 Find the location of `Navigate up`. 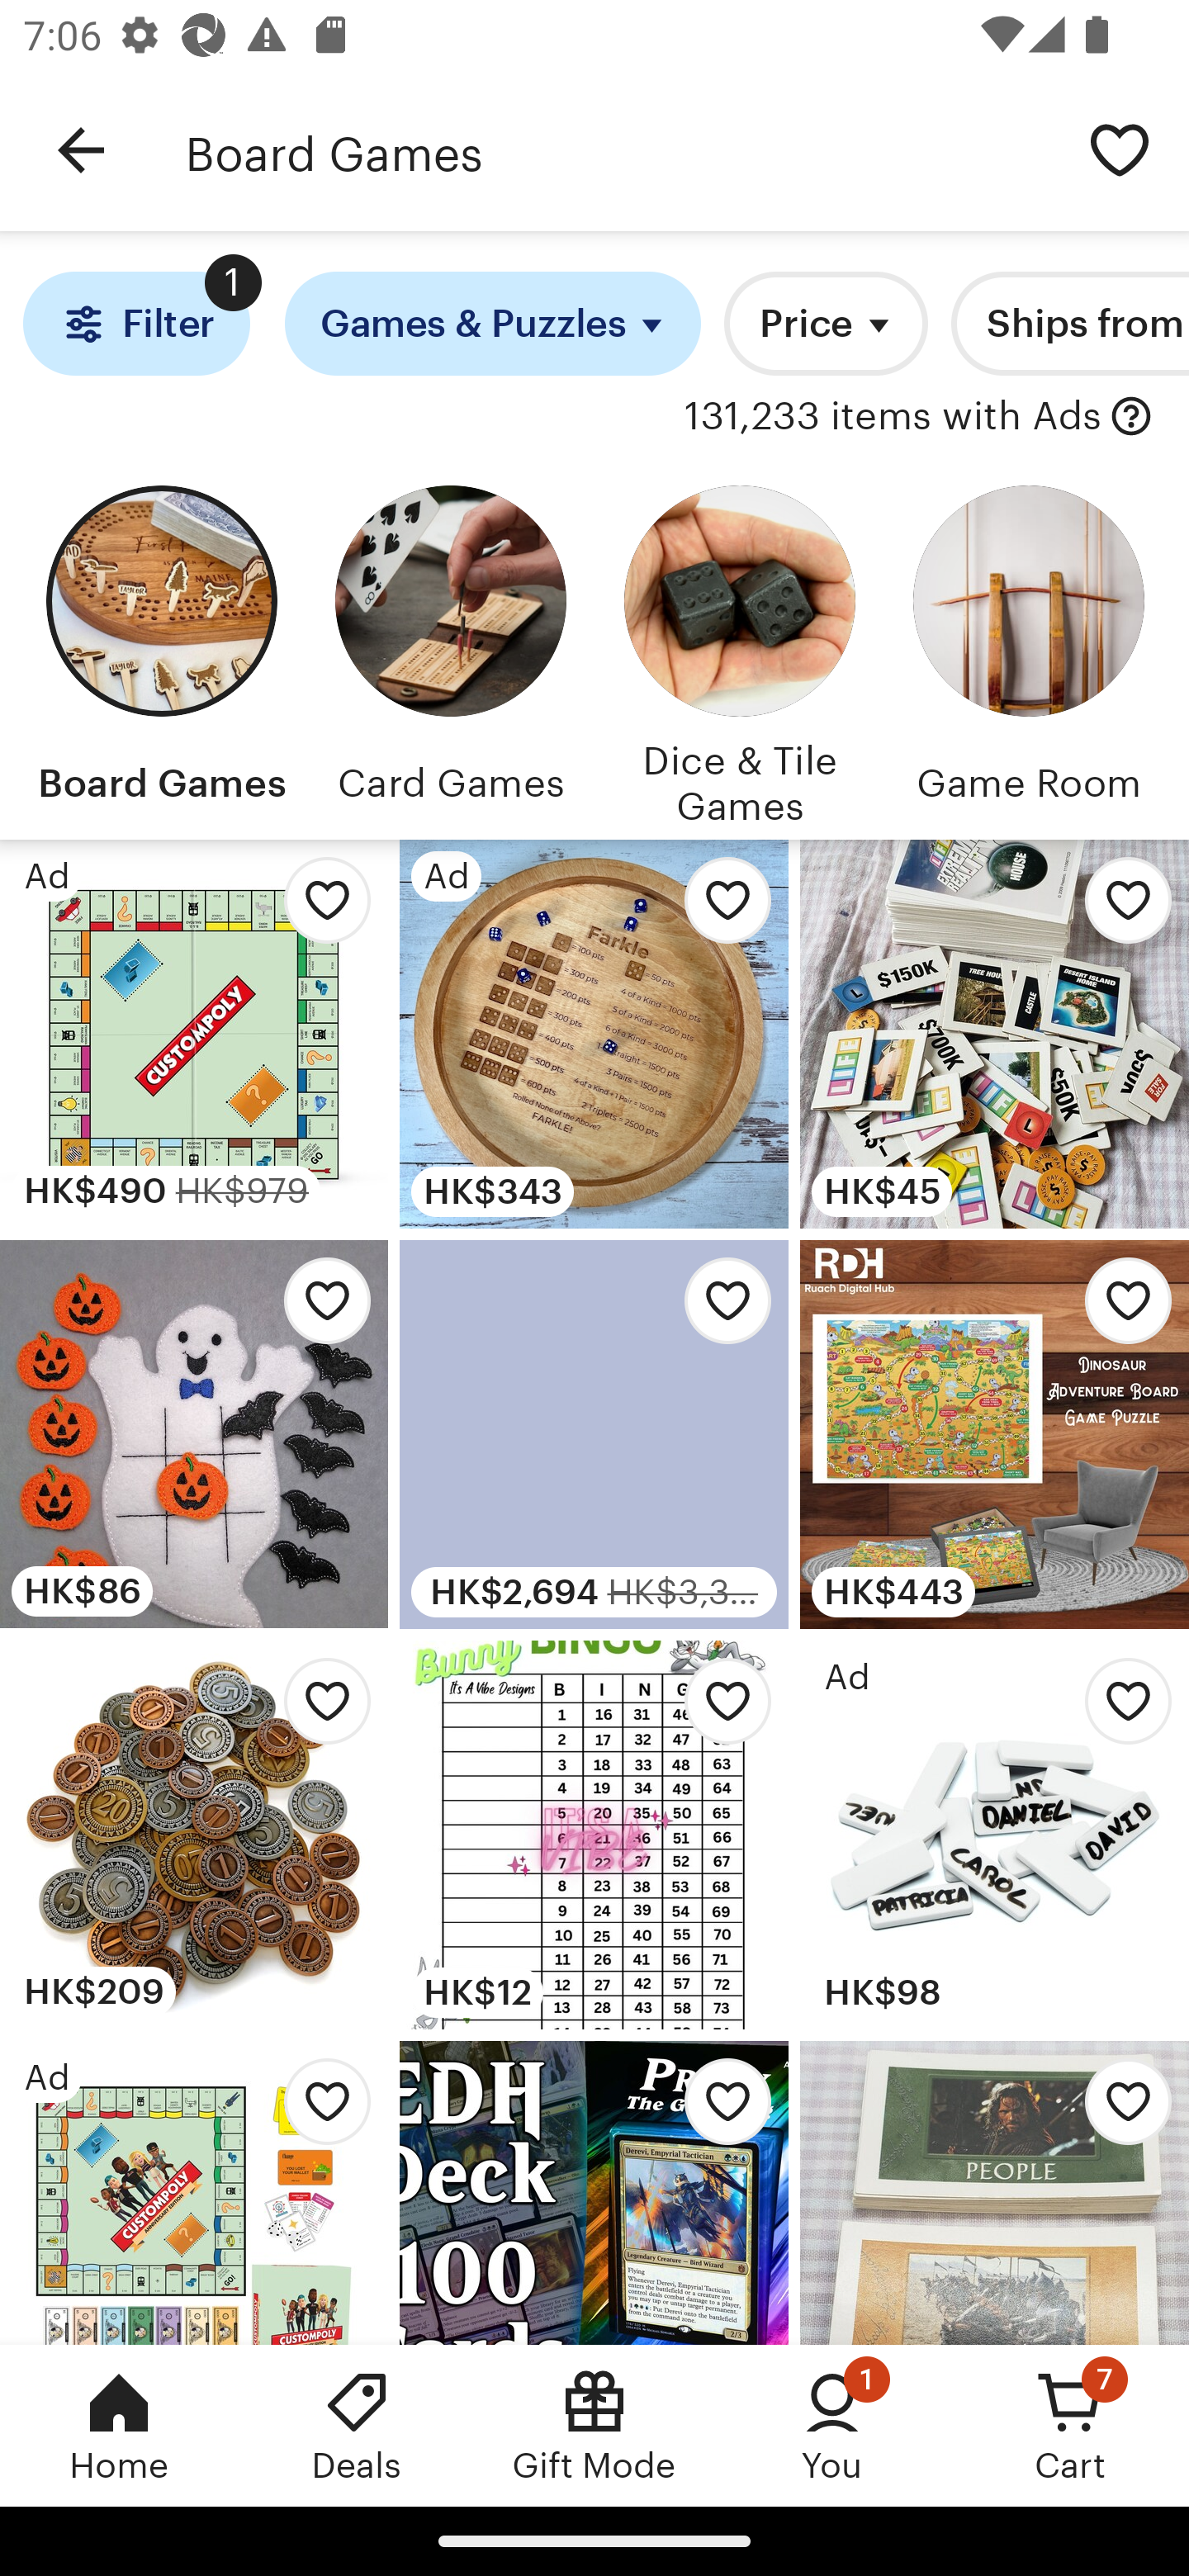

Navigate up is located at coordinates (81, 150).